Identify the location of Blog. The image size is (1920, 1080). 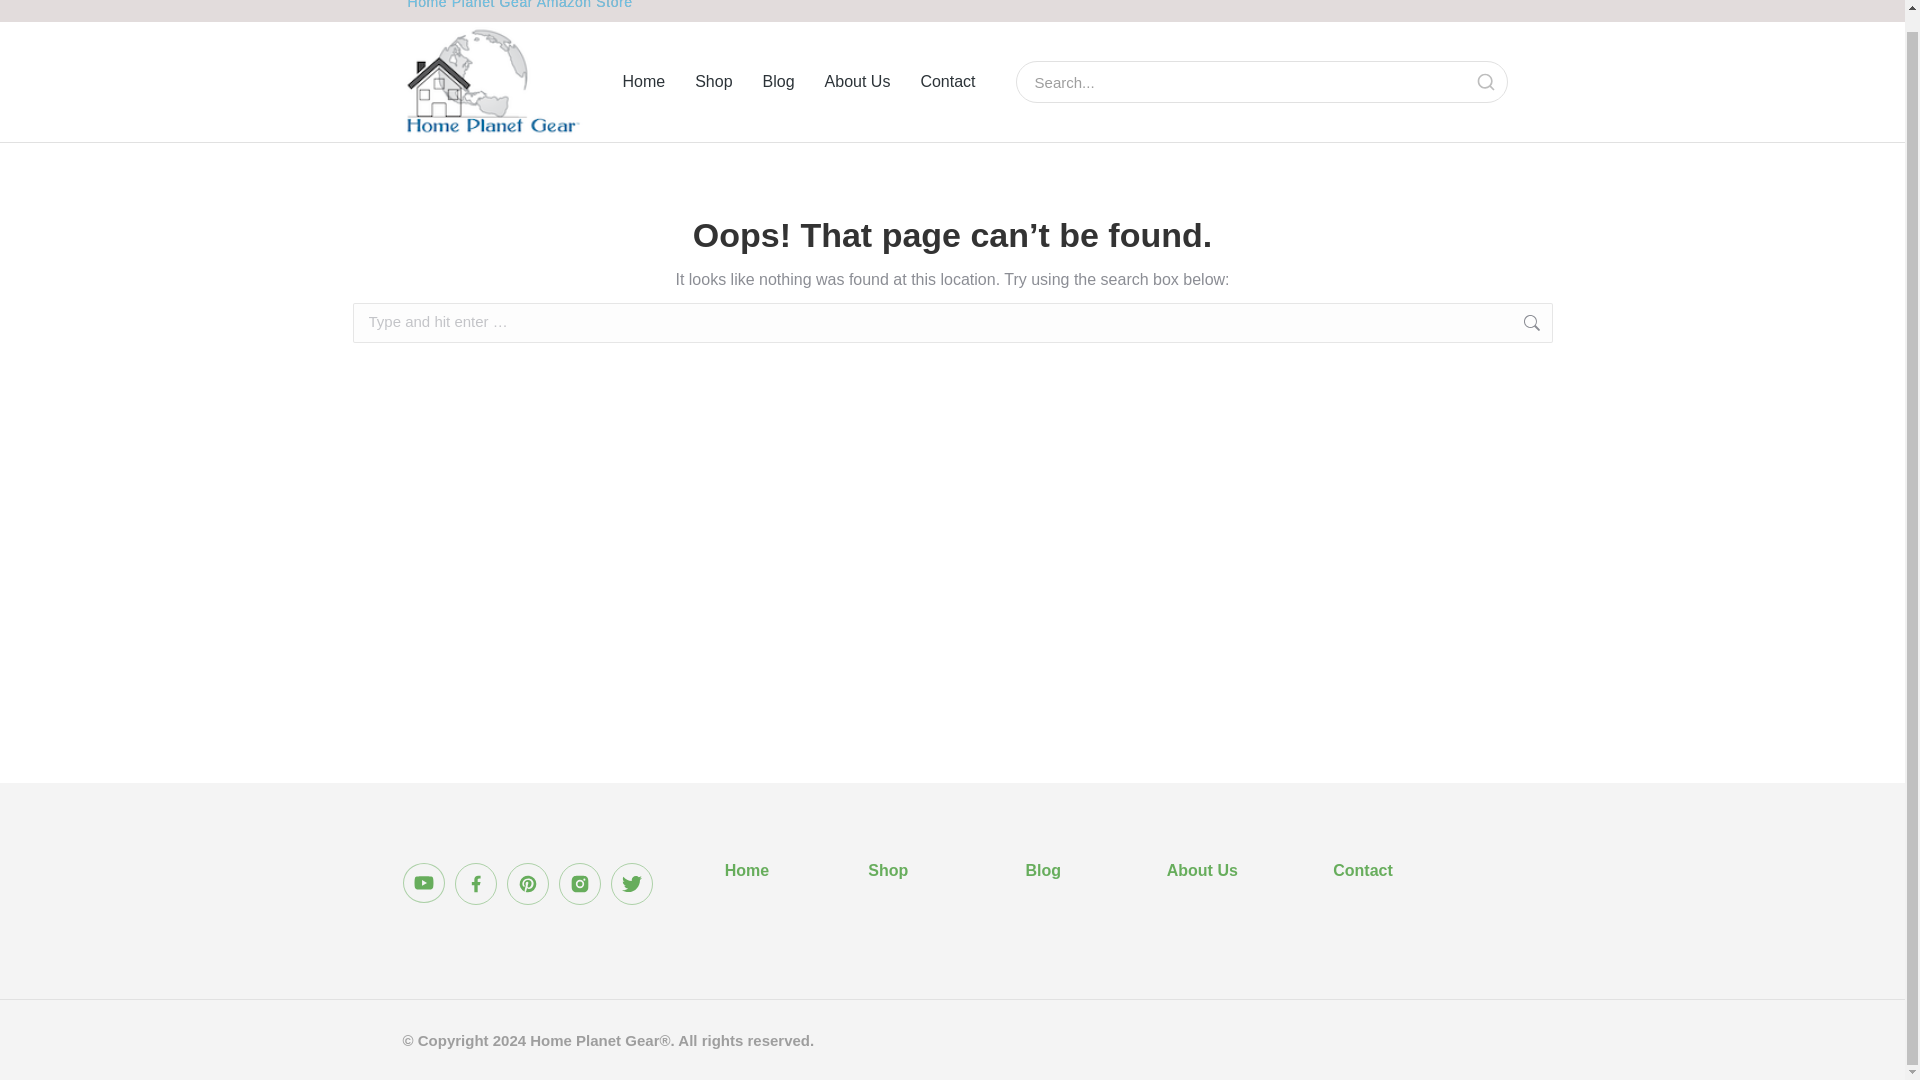
(778, 81).